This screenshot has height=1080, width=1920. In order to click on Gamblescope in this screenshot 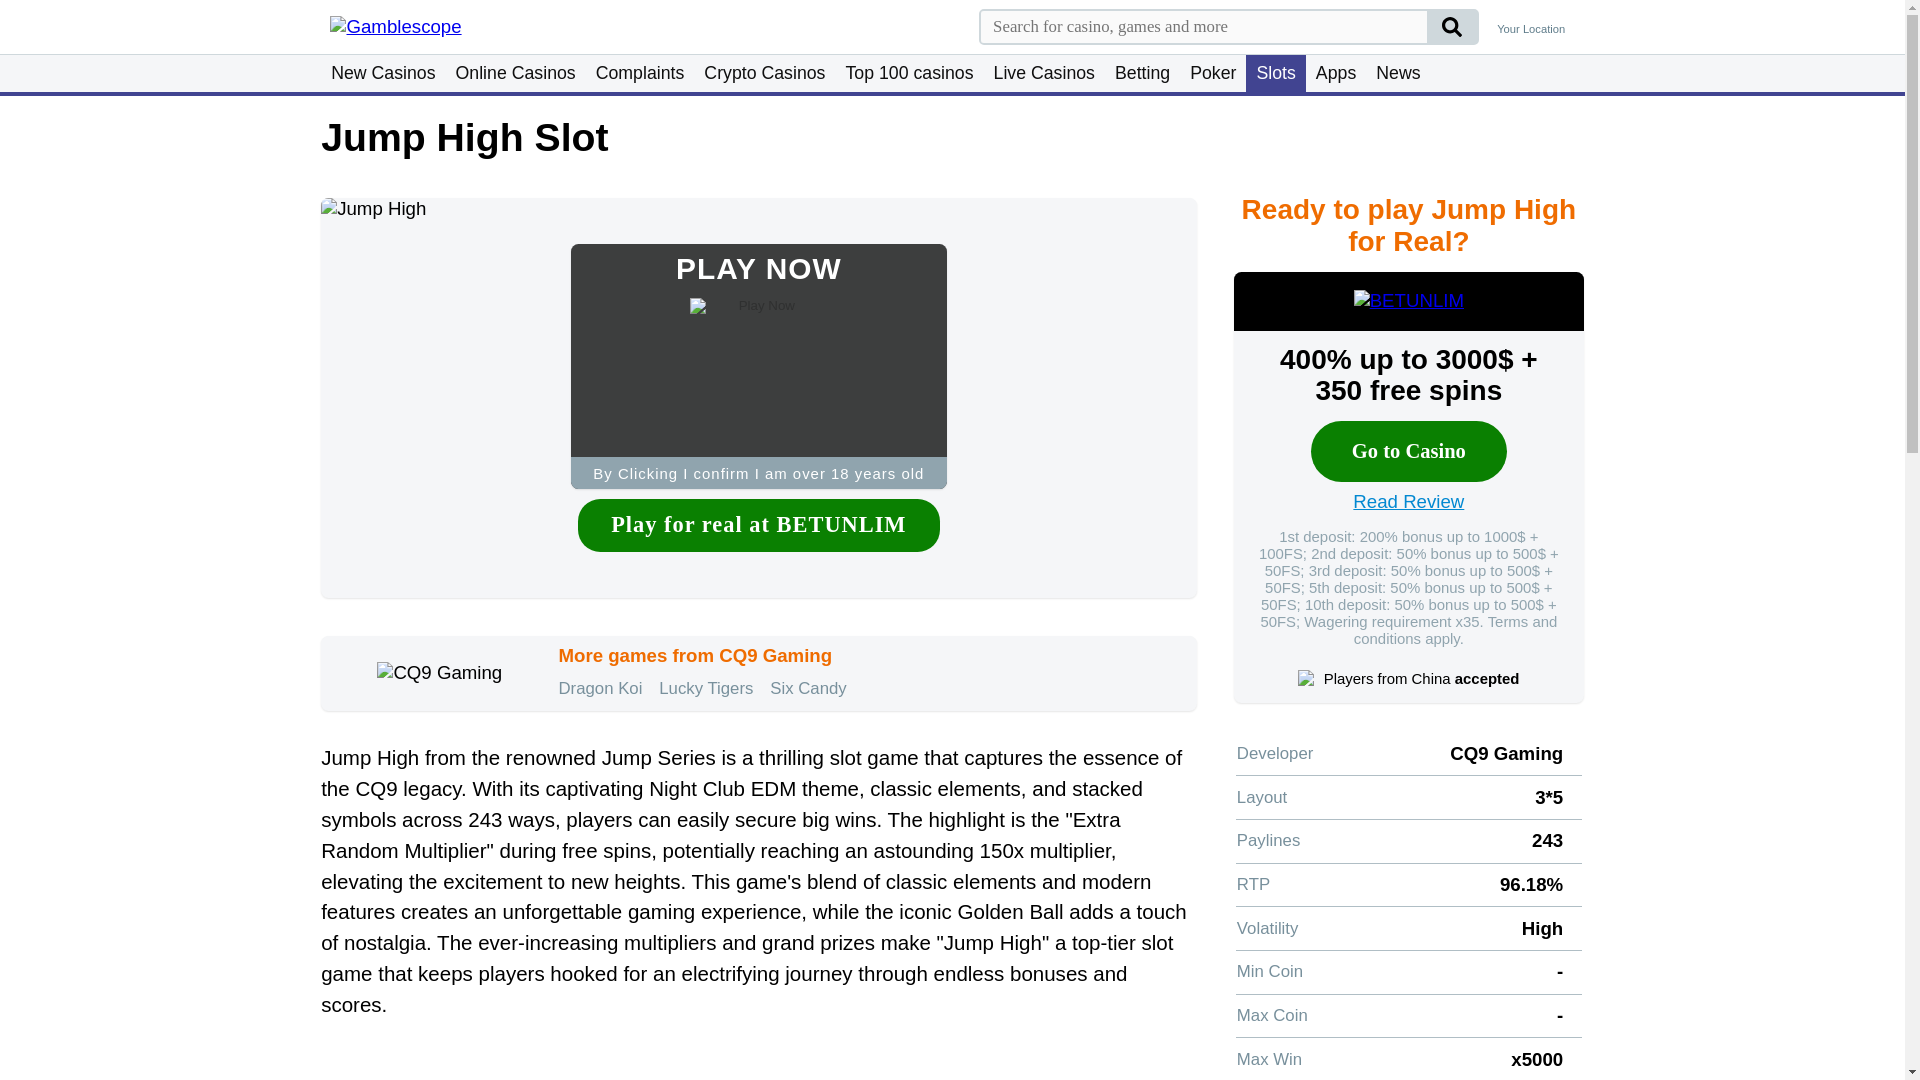, I will do `click(434, 27)`.